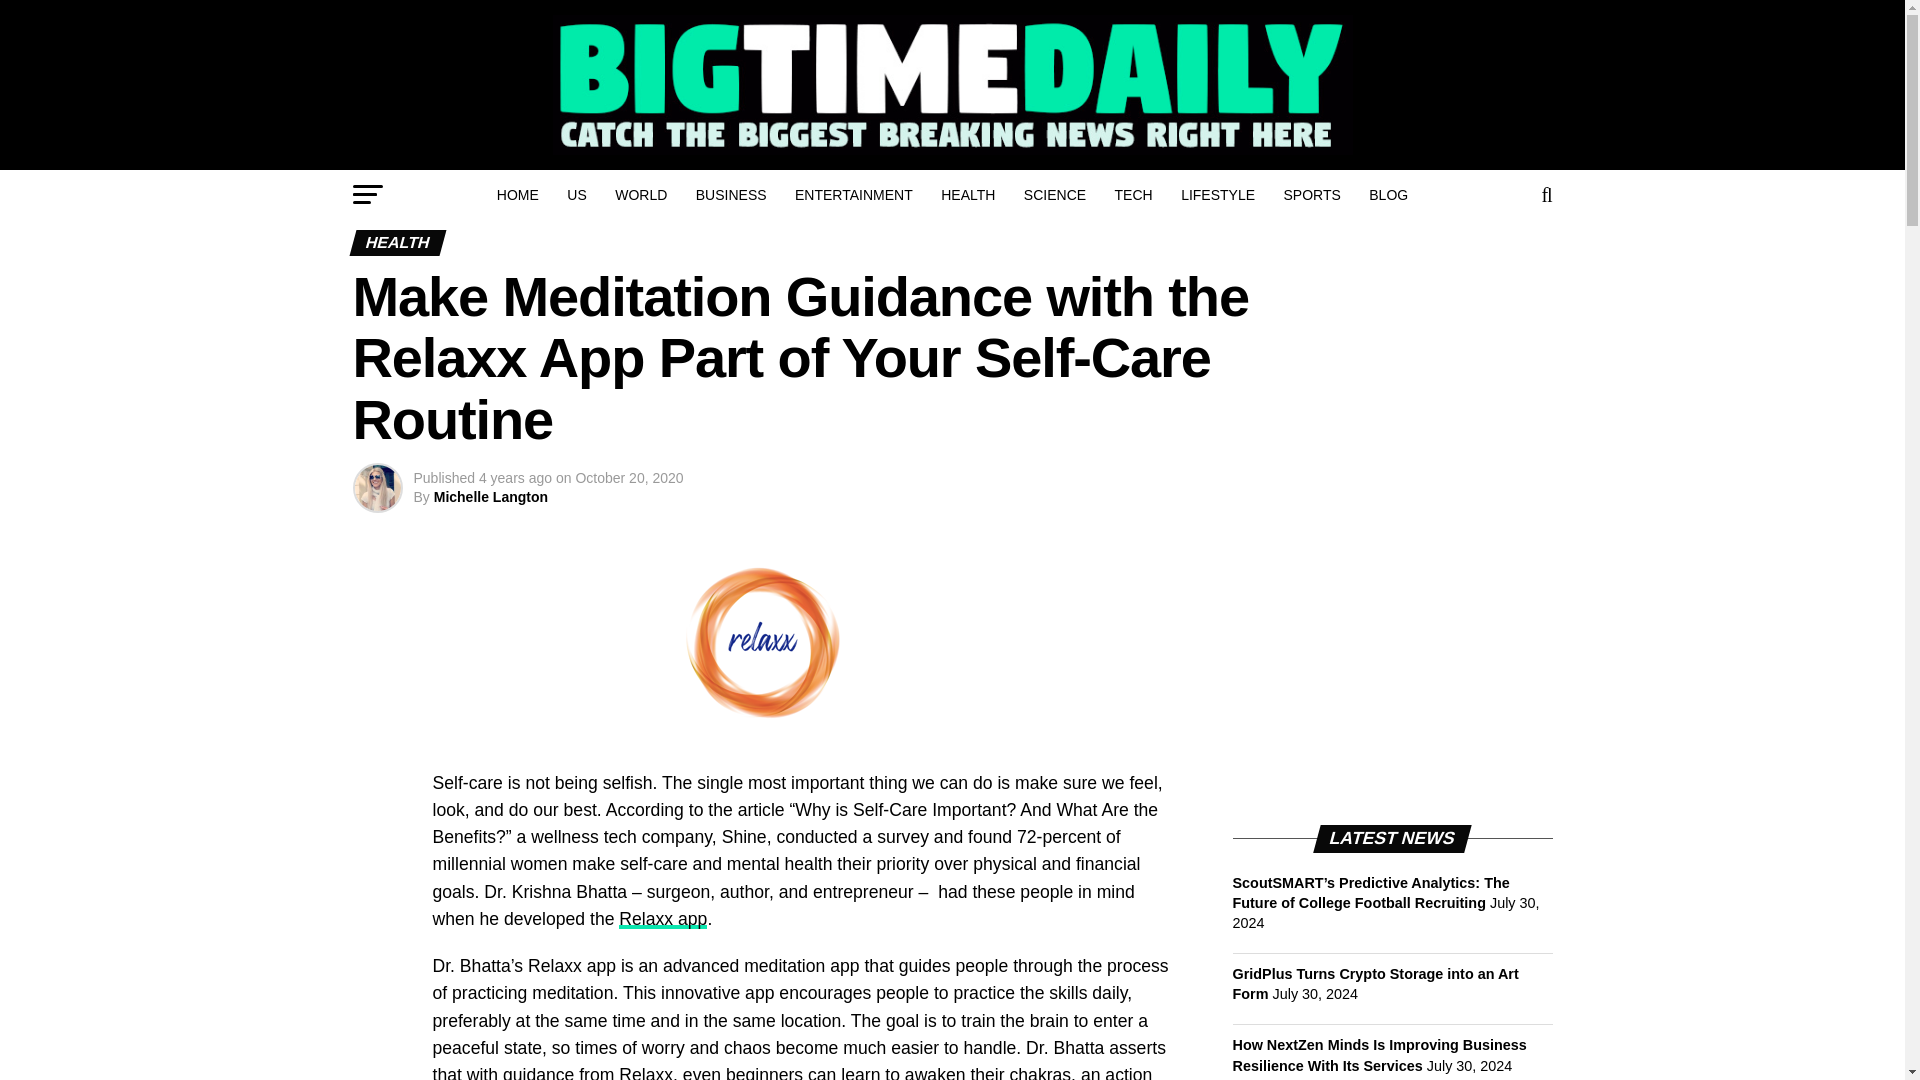  Describe the element at coordinates (518, 194) in the screenshot. I see `HOME` at that location.